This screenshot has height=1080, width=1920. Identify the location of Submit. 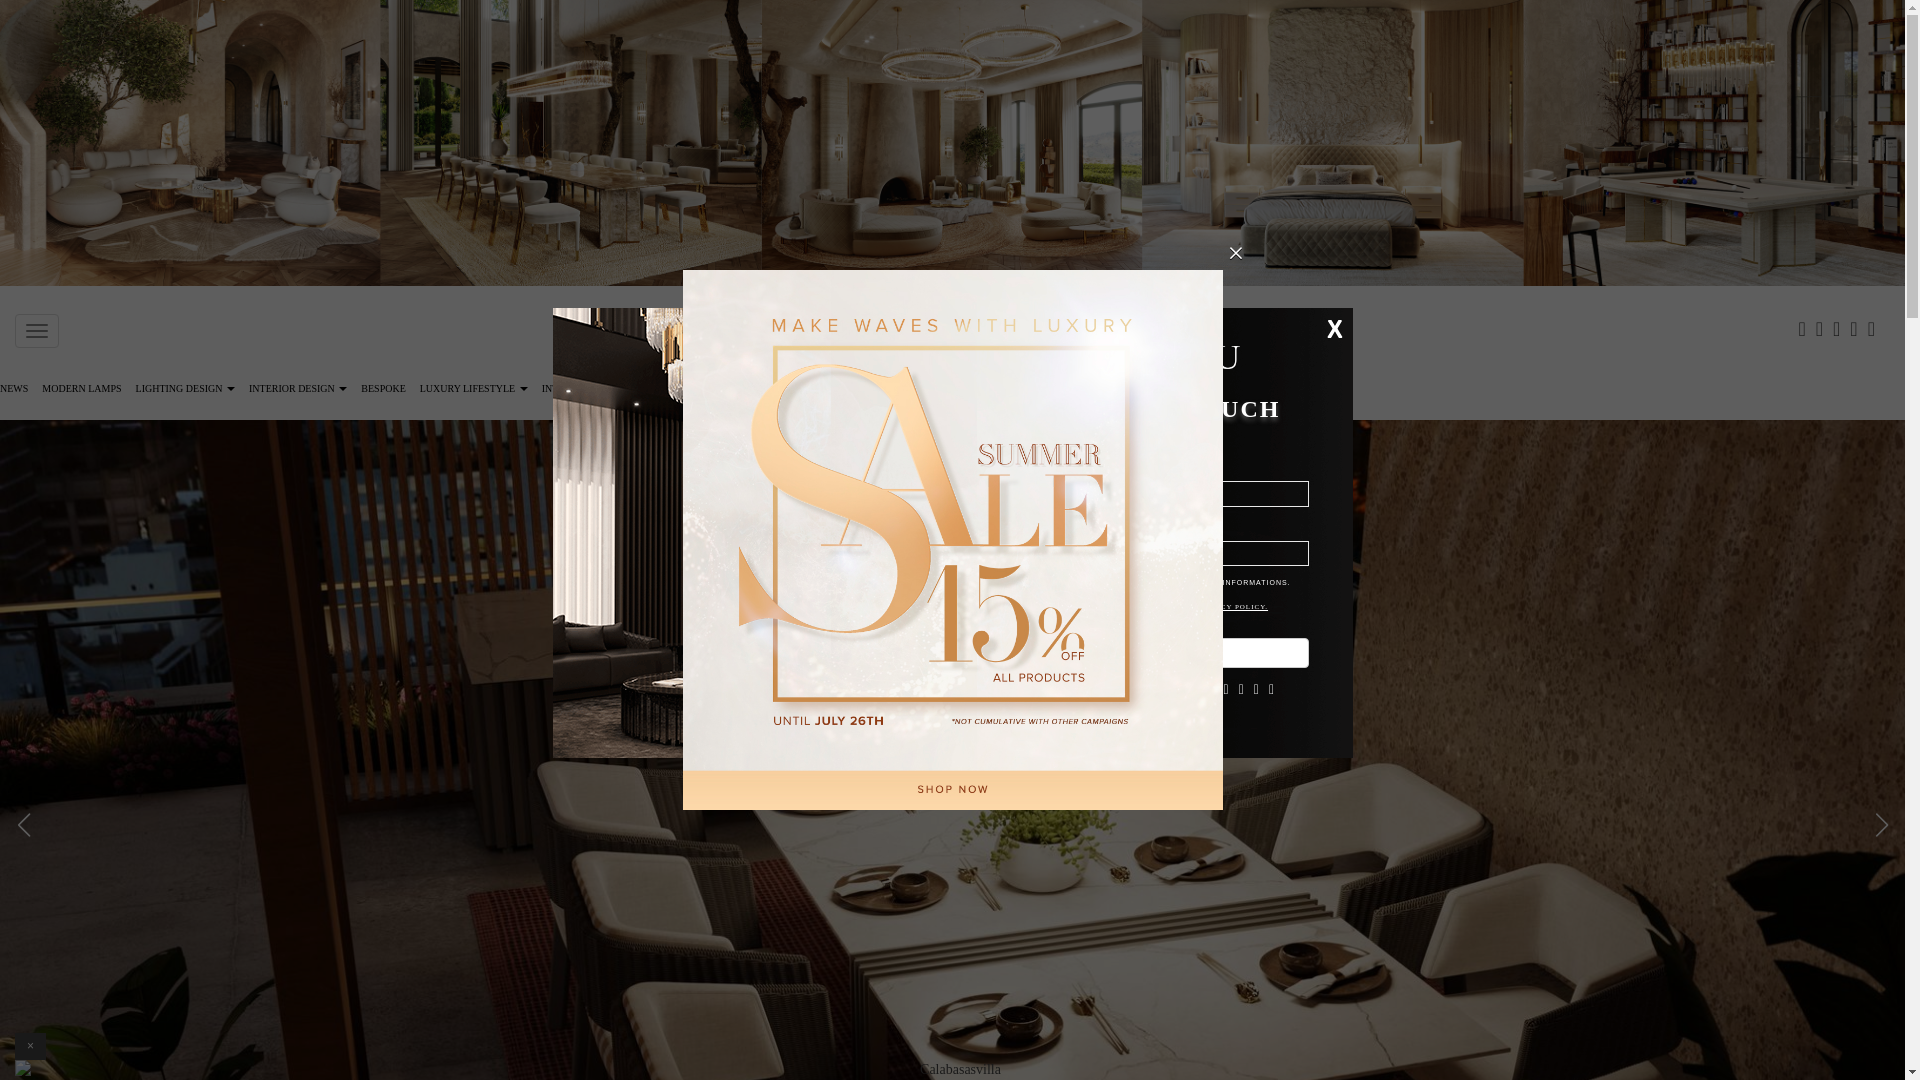
(1172, 653).